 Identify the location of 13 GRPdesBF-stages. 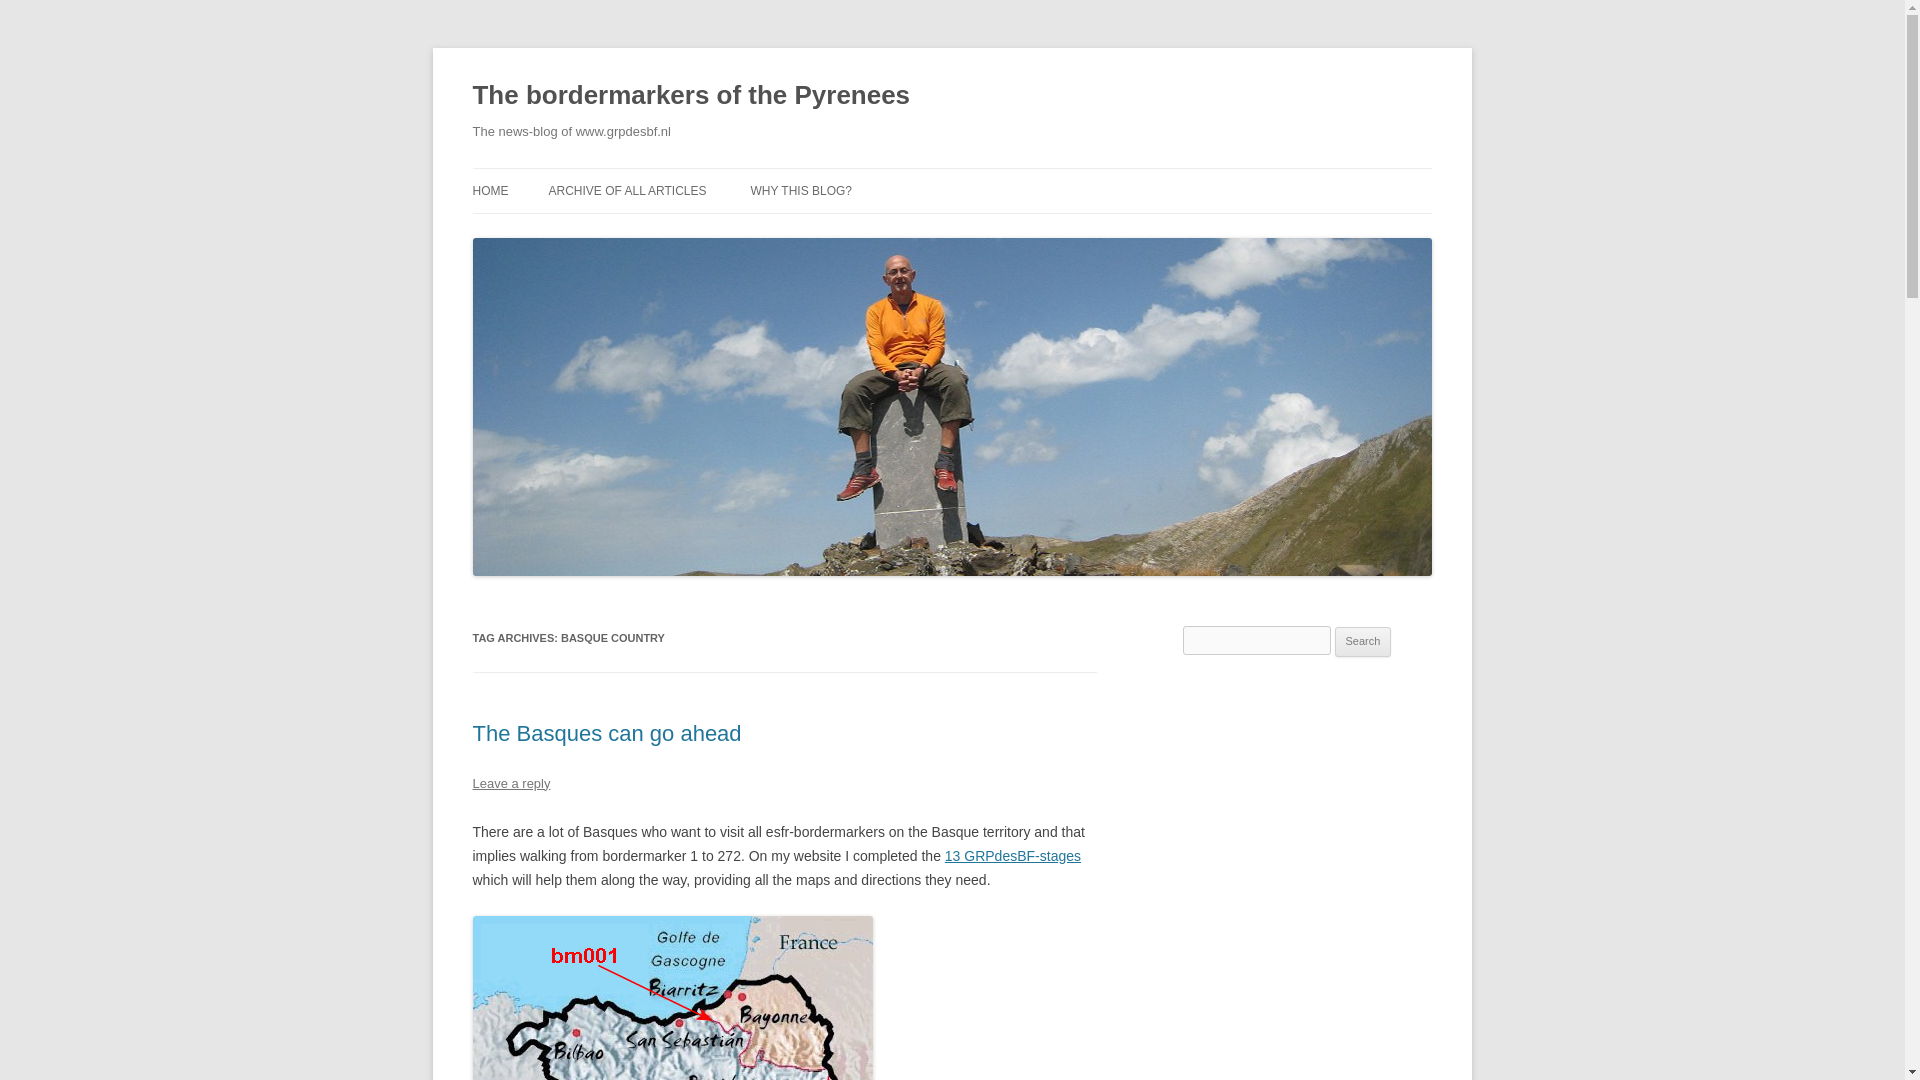
(1012, 856).